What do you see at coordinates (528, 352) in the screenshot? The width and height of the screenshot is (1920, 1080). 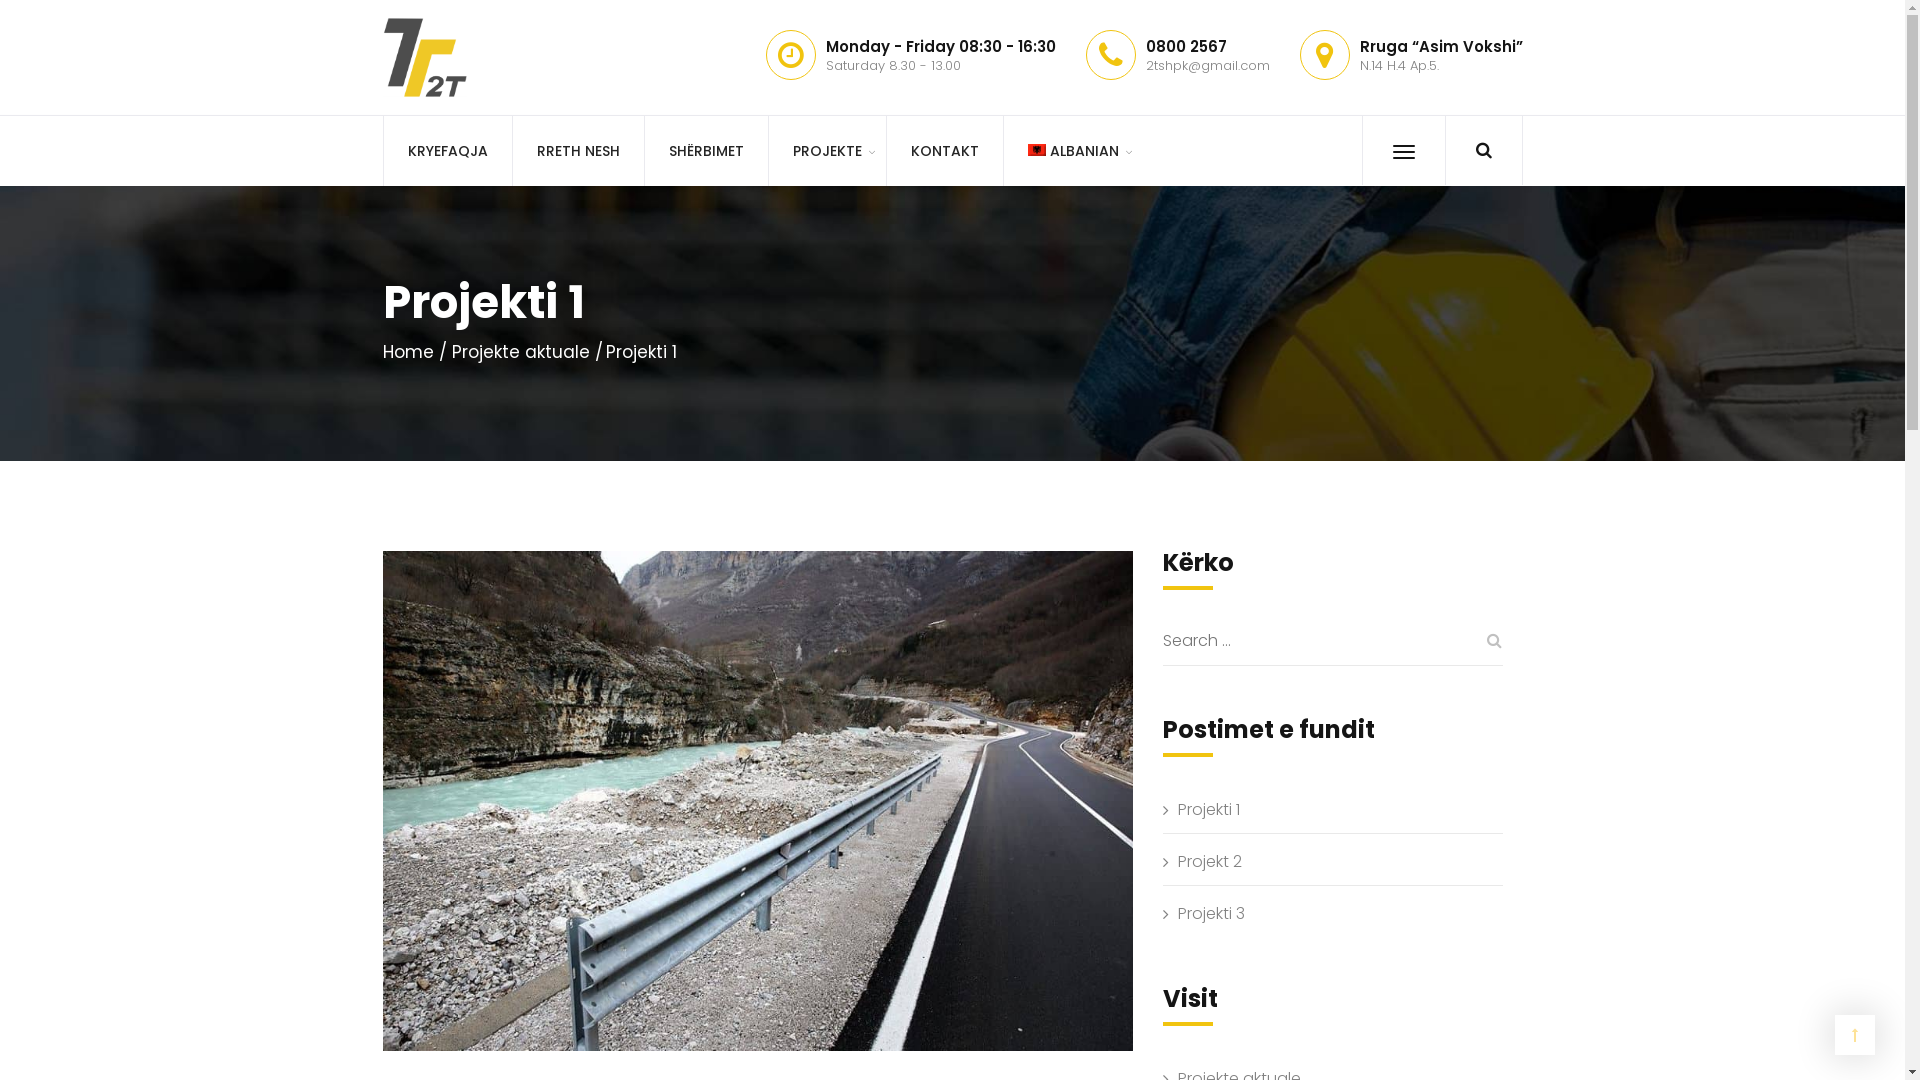 I see `Projekte aktuale` at bounding box center [528, 352].